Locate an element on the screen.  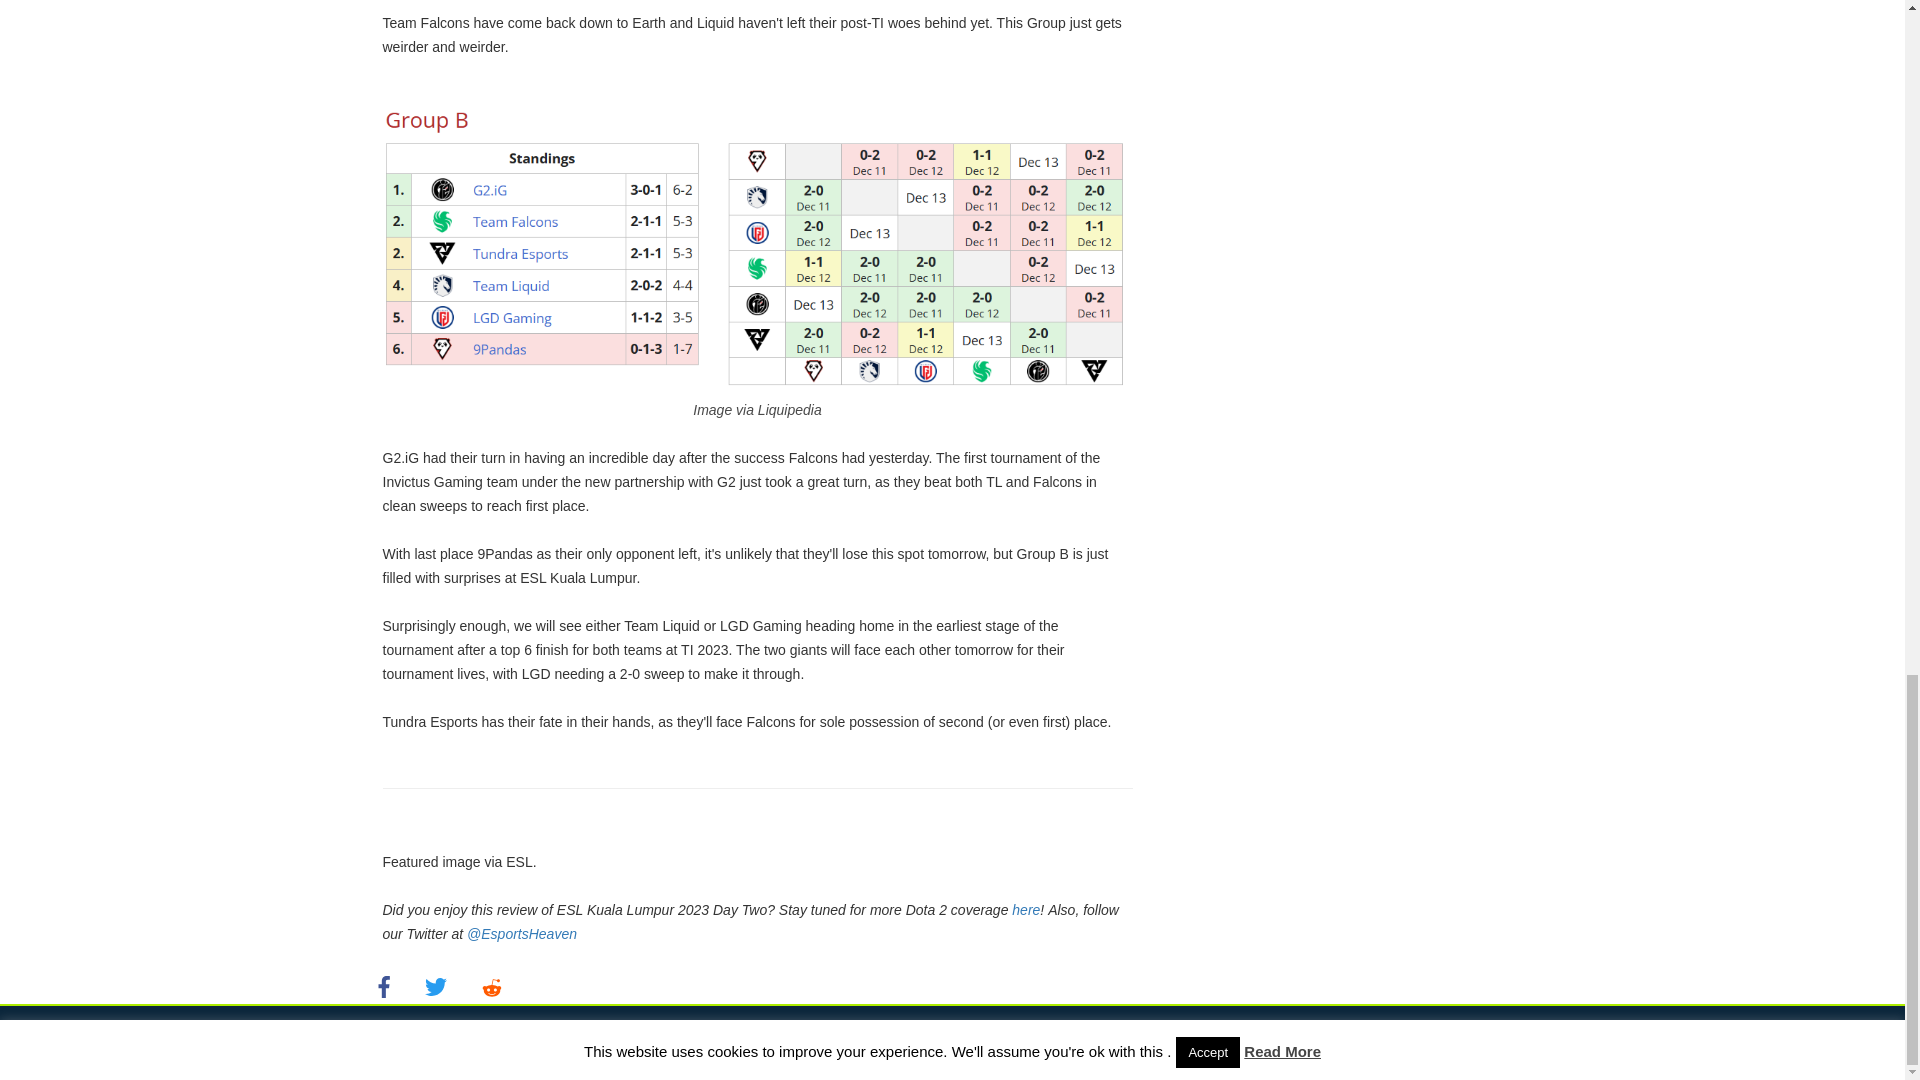
Advertise is located at coordinates (1276, 1041).